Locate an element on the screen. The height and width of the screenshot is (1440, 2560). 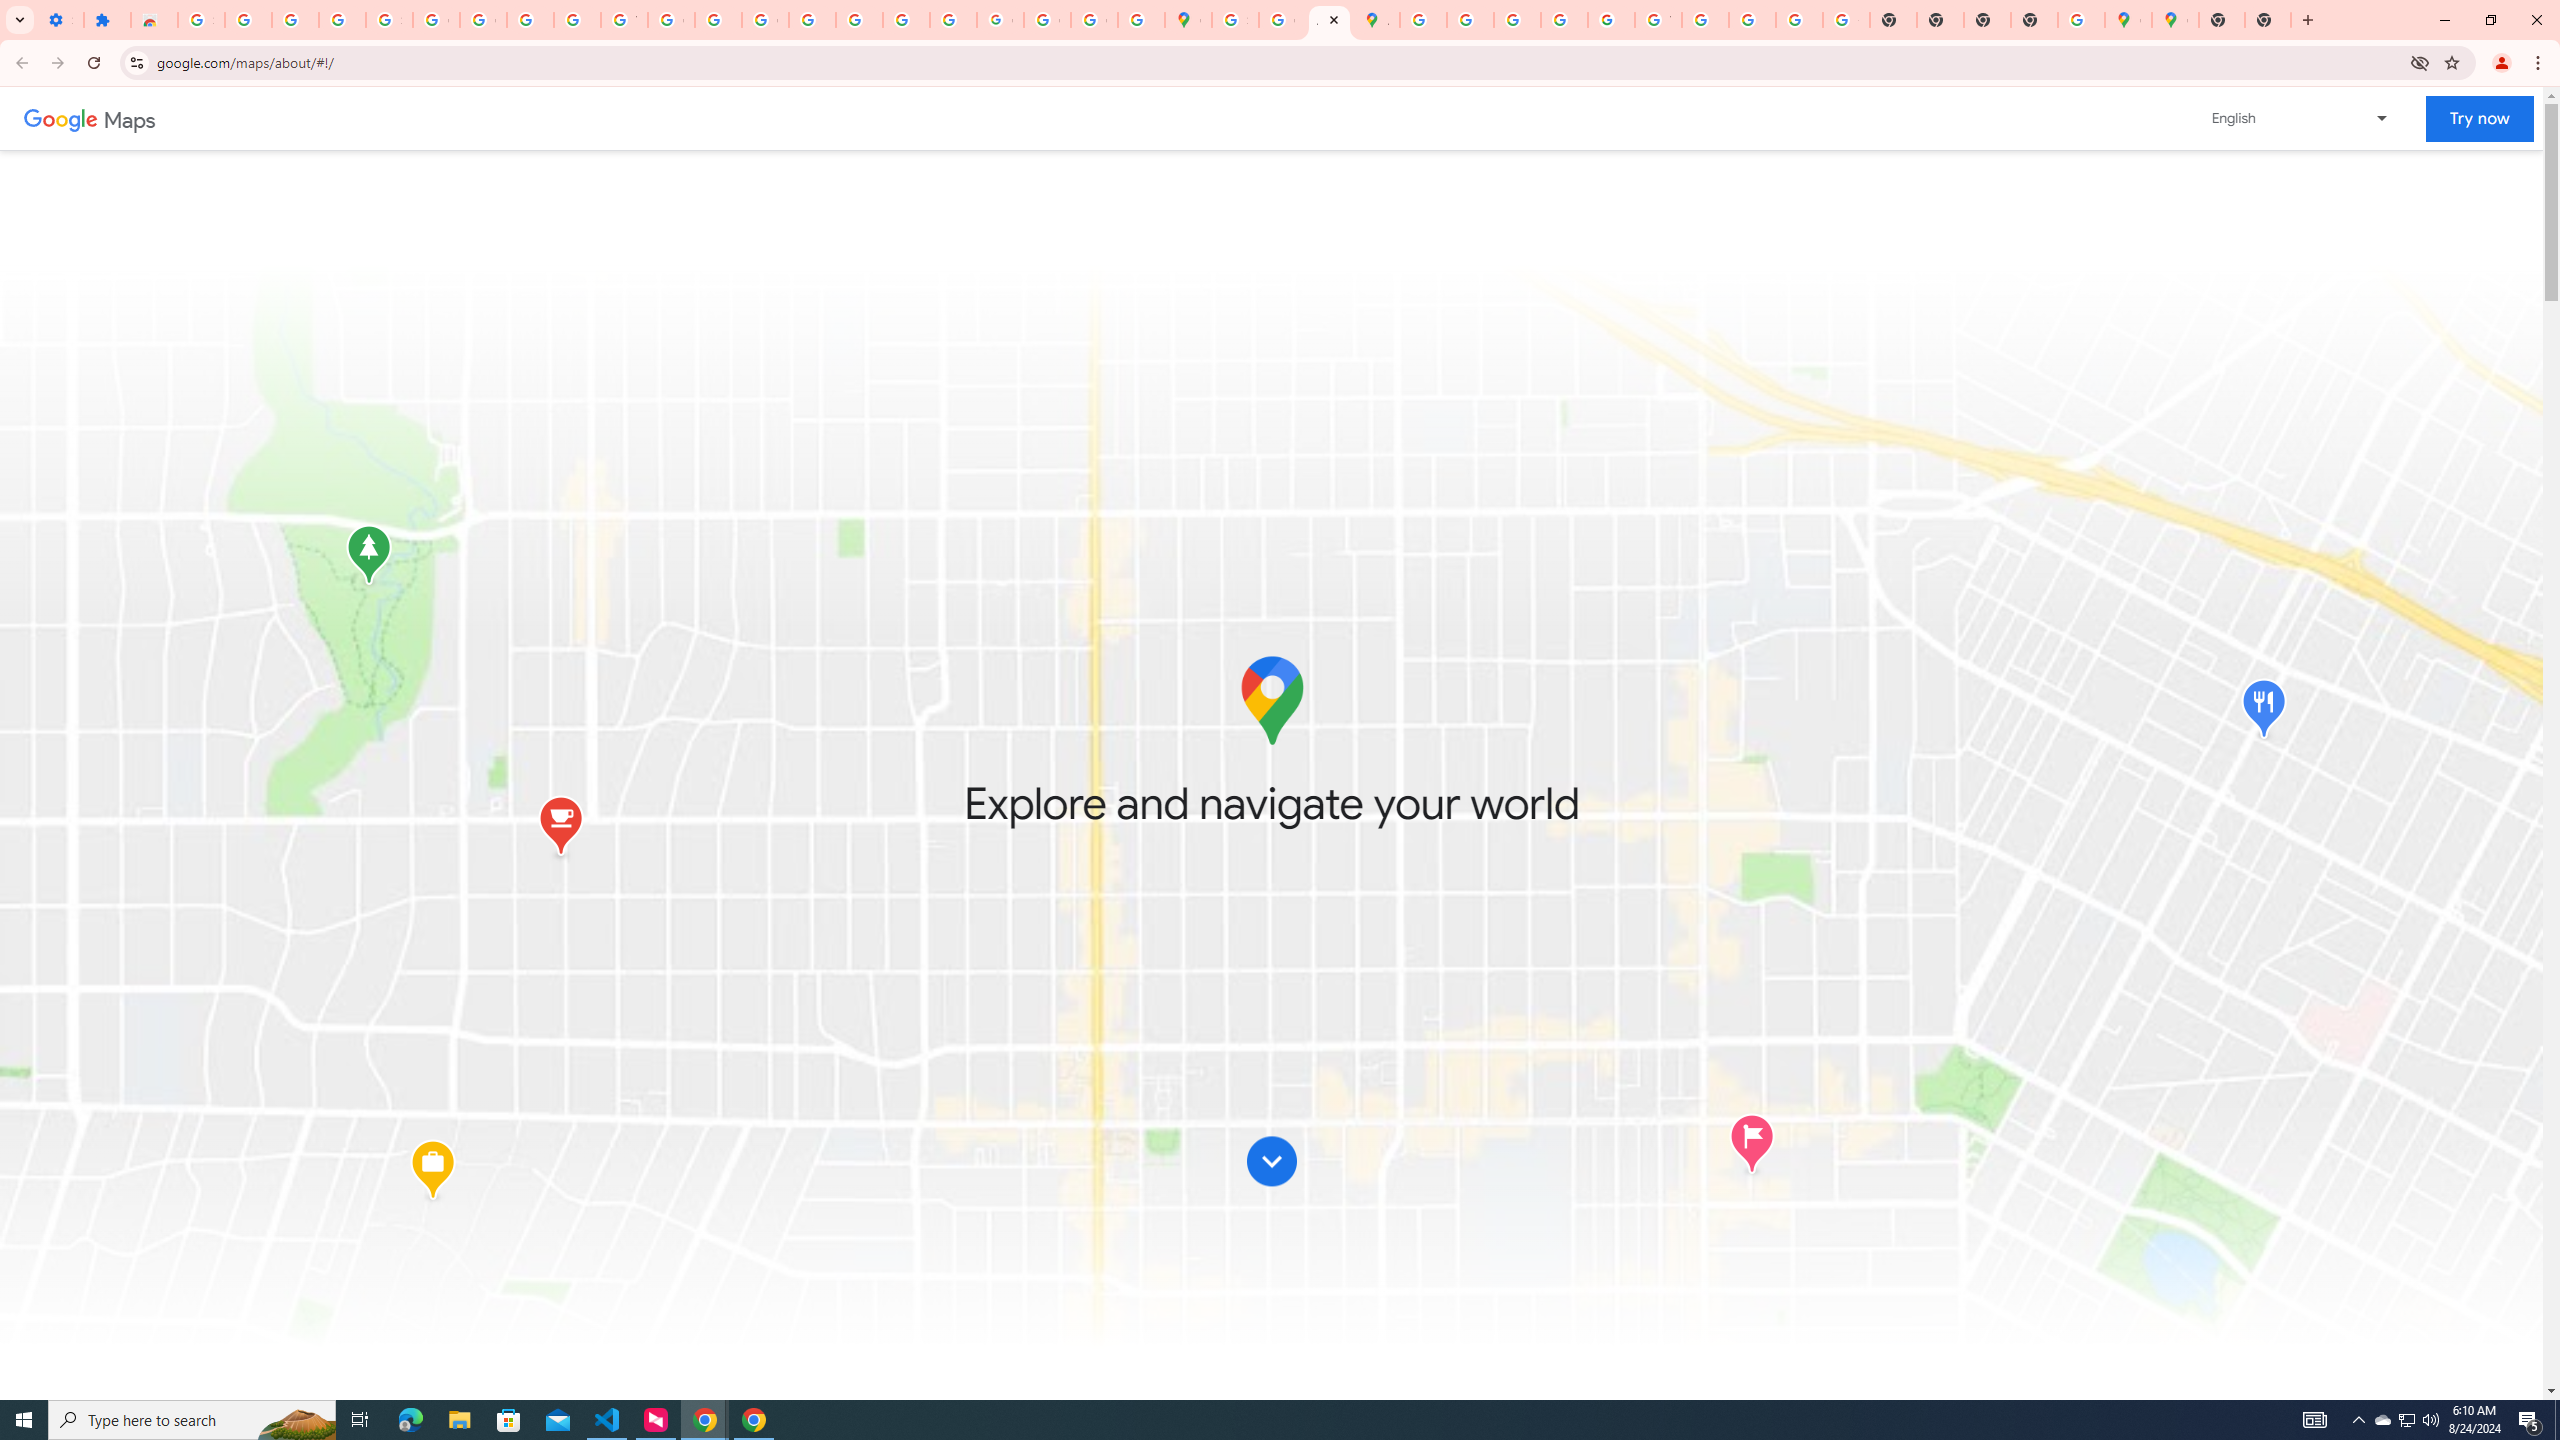
Google Account Help is located at coordinates (484, 20).